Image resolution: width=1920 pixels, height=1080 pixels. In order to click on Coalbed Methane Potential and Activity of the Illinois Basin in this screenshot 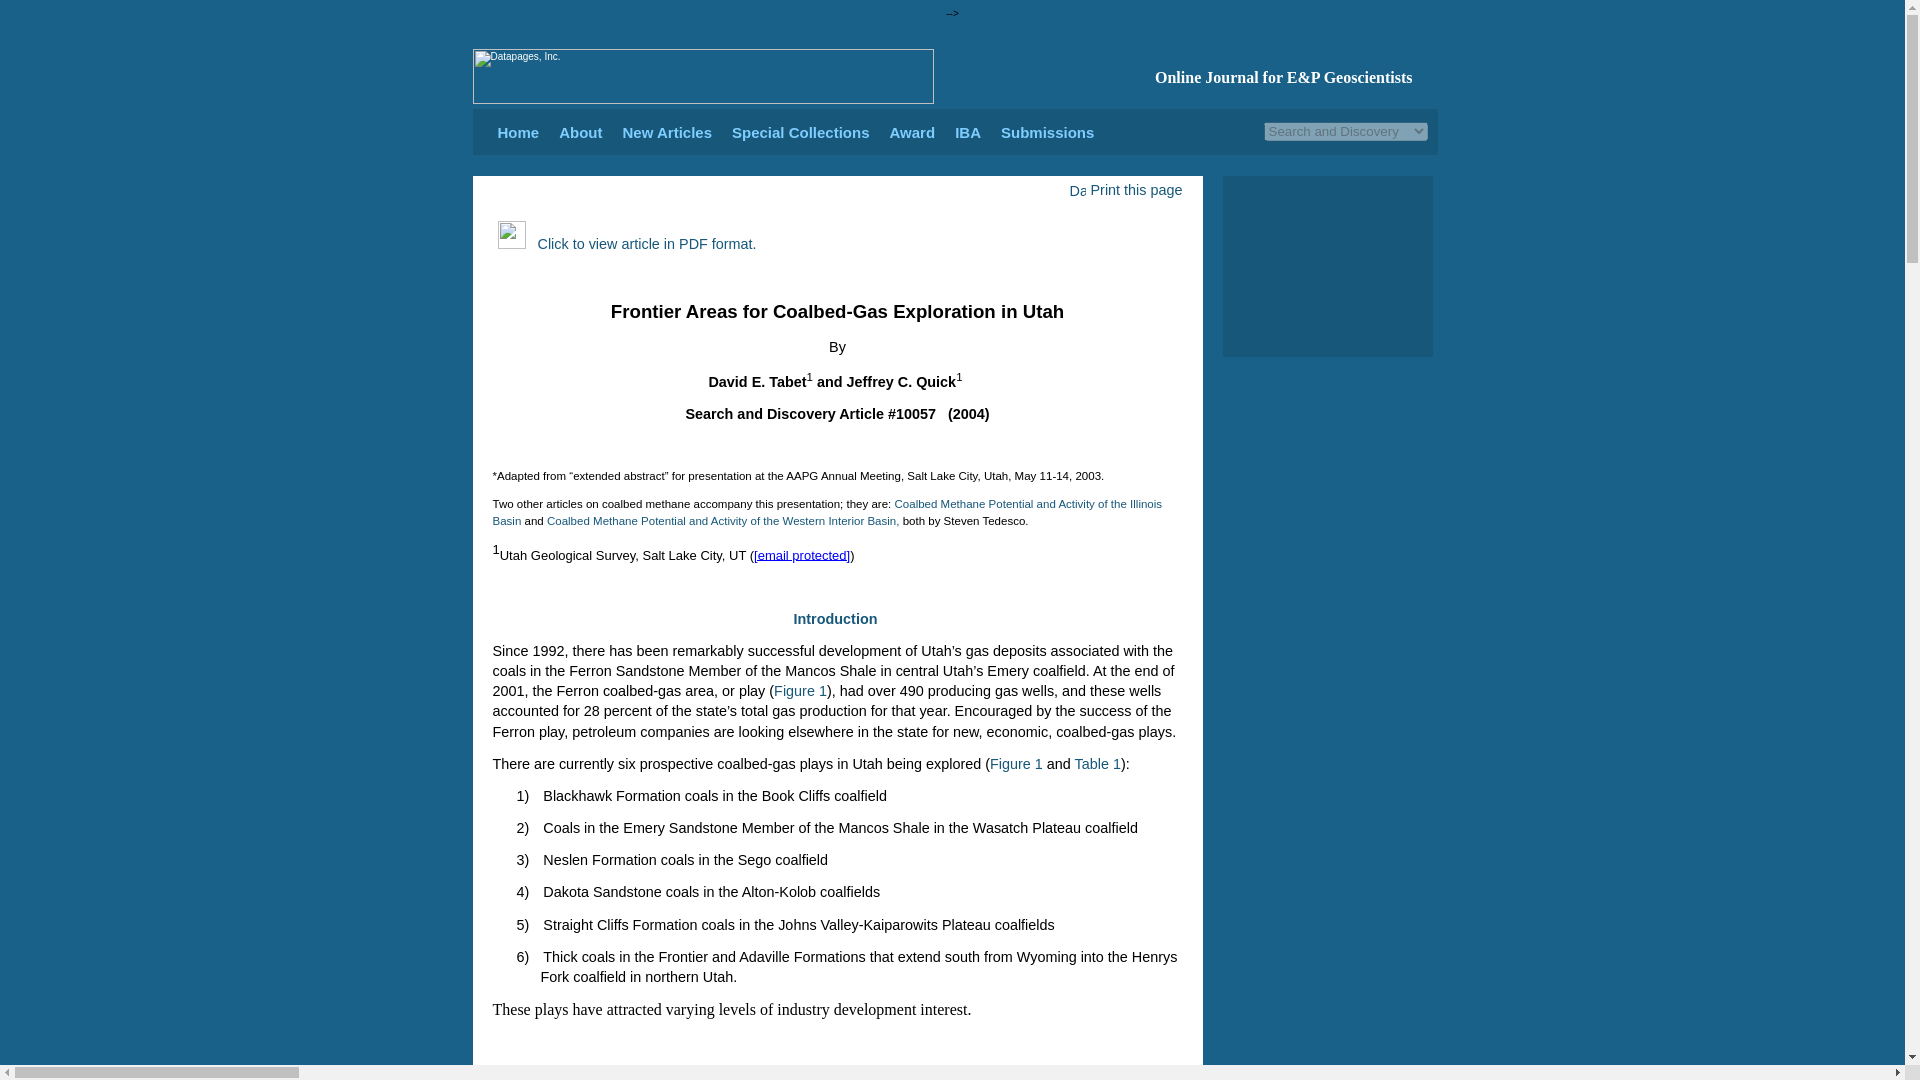, I will do `click(826, 511)`.